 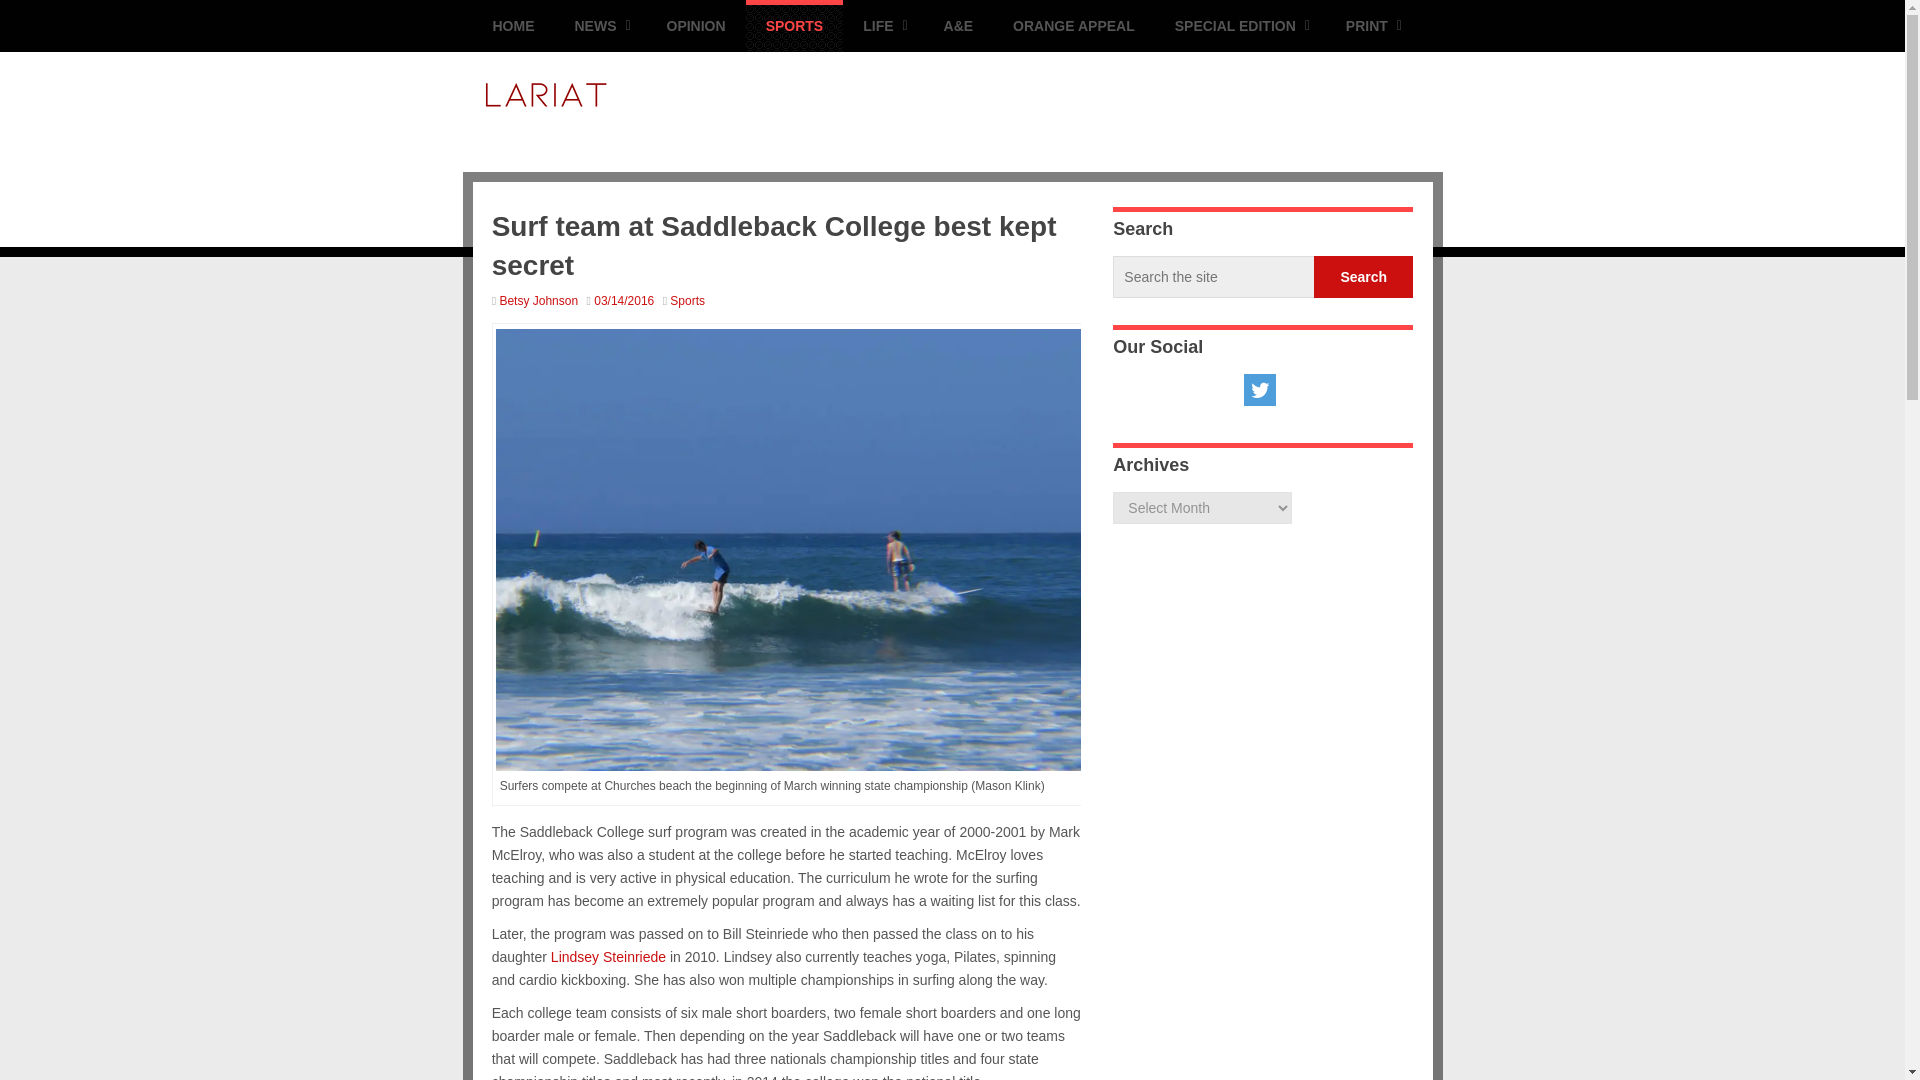 I want to click on Facebook, so click(x=1176, y=390).